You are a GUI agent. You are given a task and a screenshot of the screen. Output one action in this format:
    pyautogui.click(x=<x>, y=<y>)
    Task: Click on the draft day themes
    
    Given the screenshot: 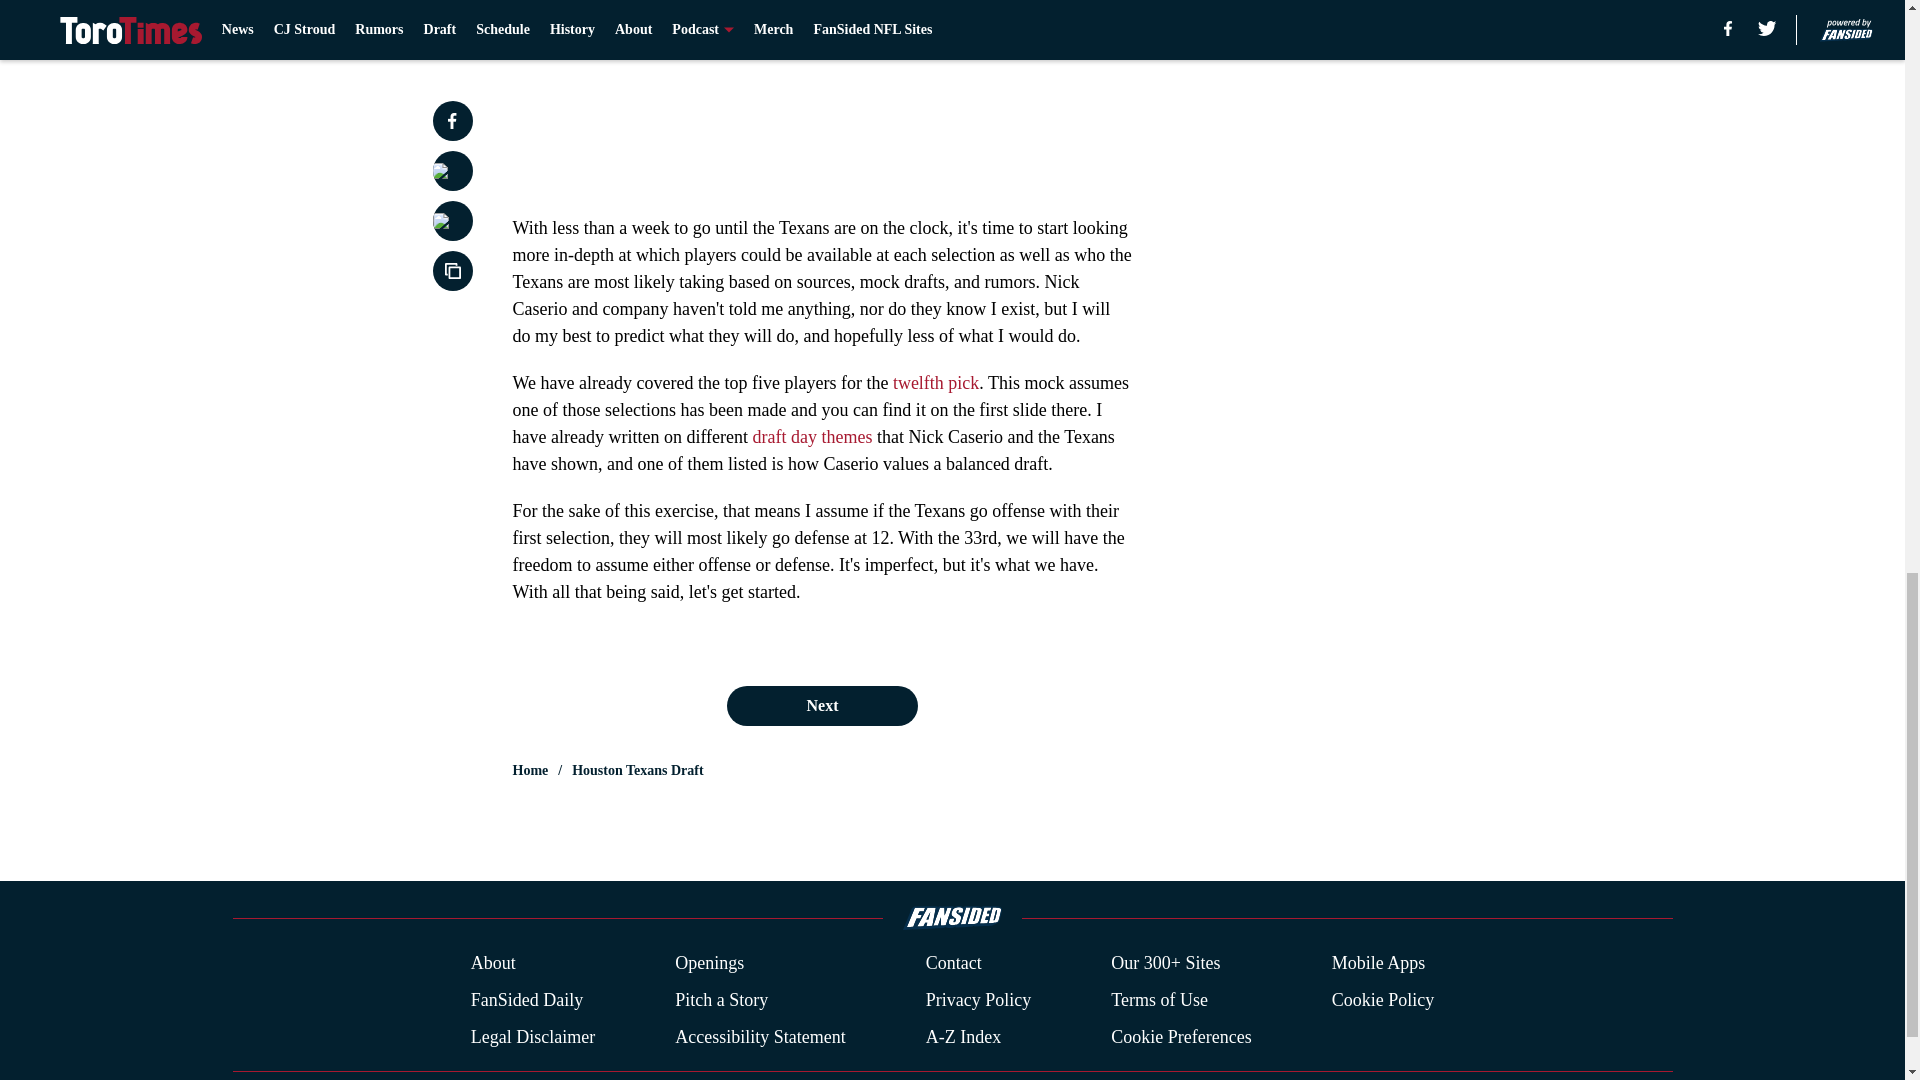 What is the action you would take?
    pyautogui.click(x=812, y=436)
    